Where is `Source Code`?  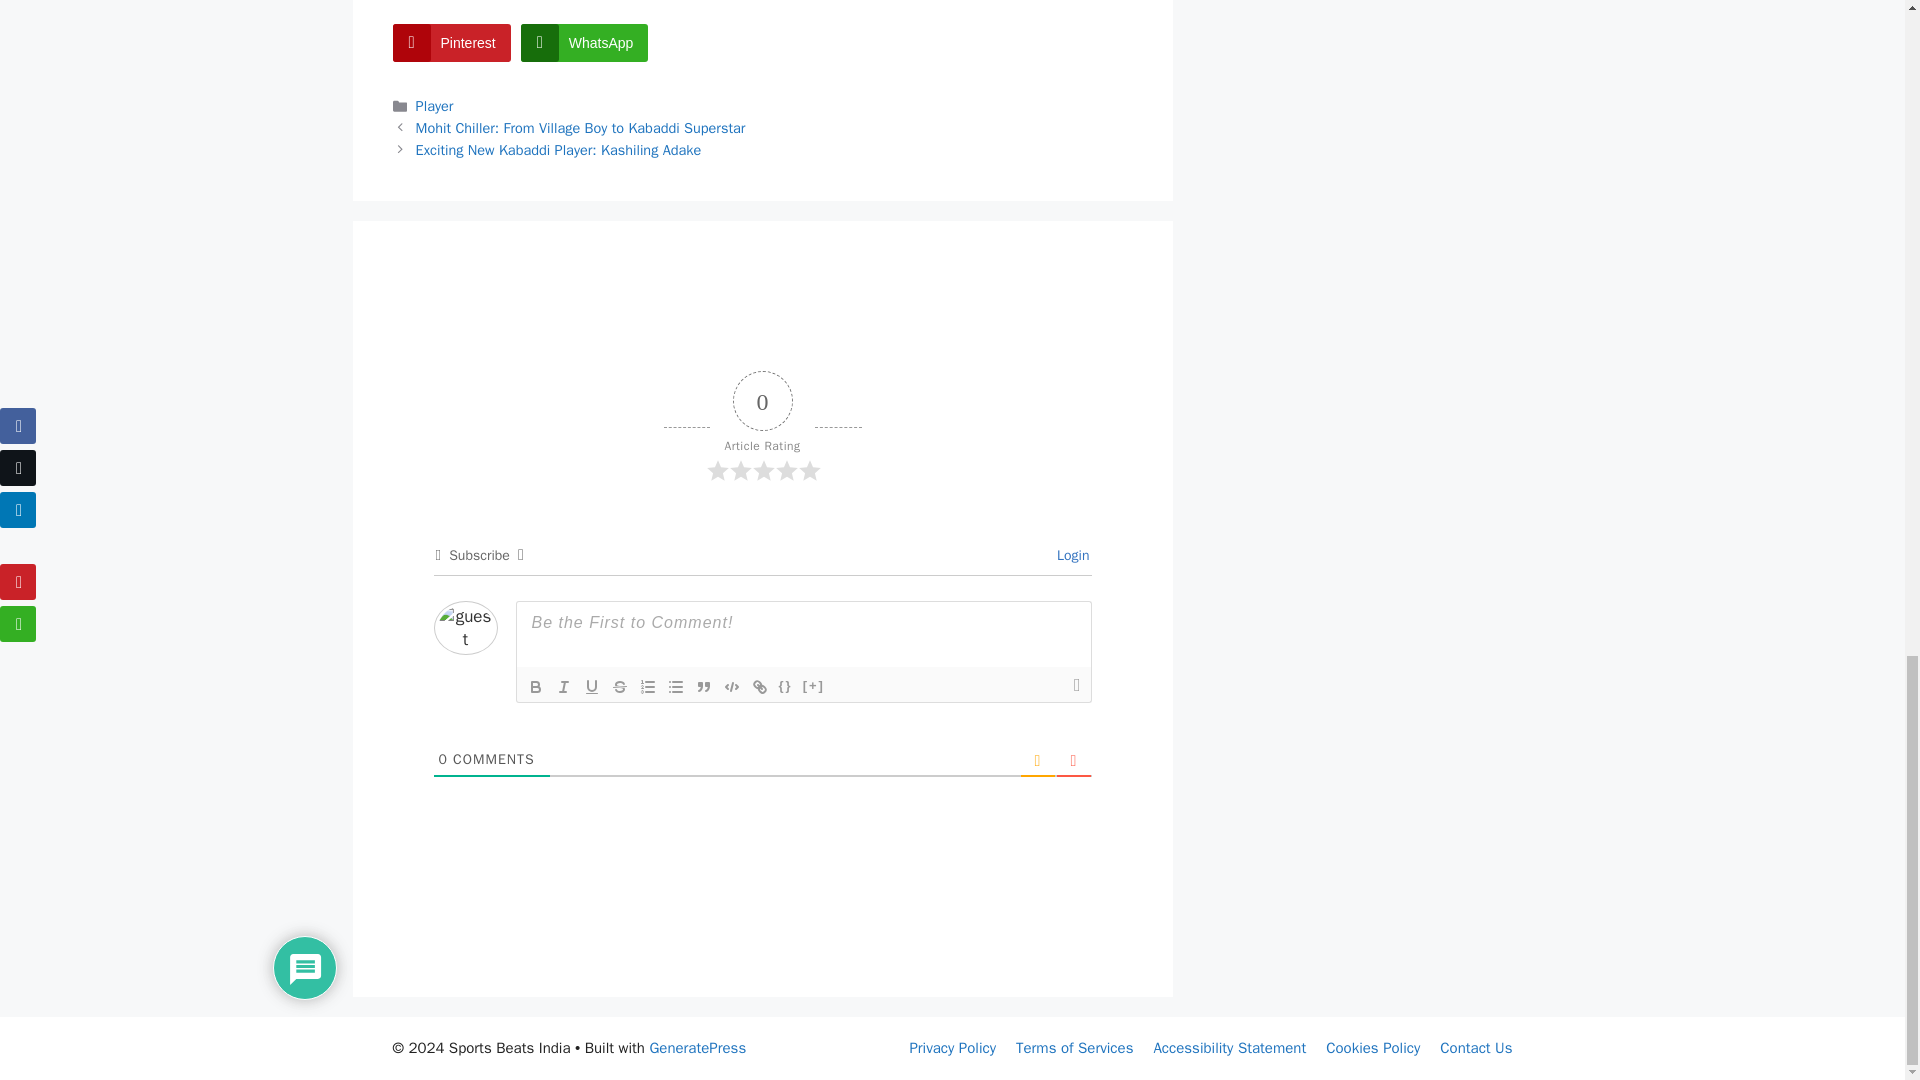
Source Code is located at coordinates (786, 686).